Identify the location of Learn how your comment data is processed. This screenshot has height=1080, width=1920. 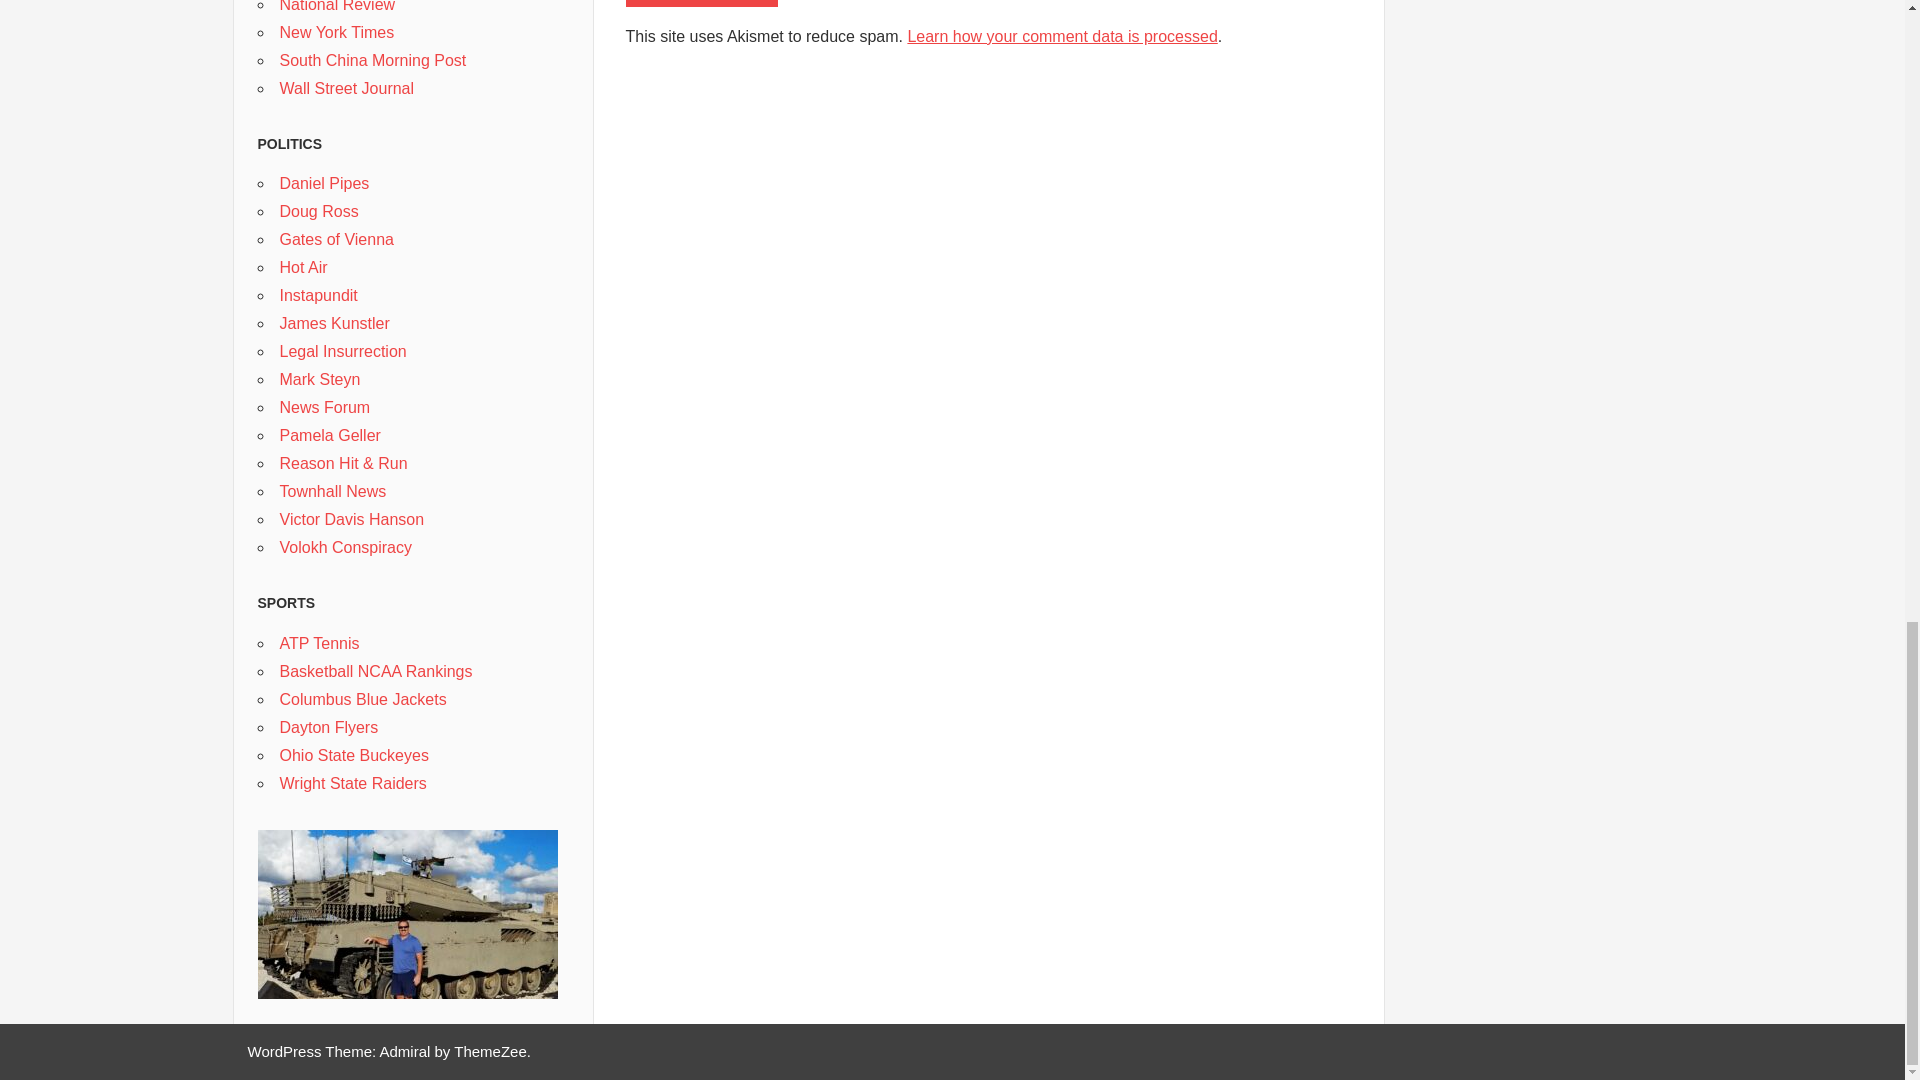
(1062, 36).